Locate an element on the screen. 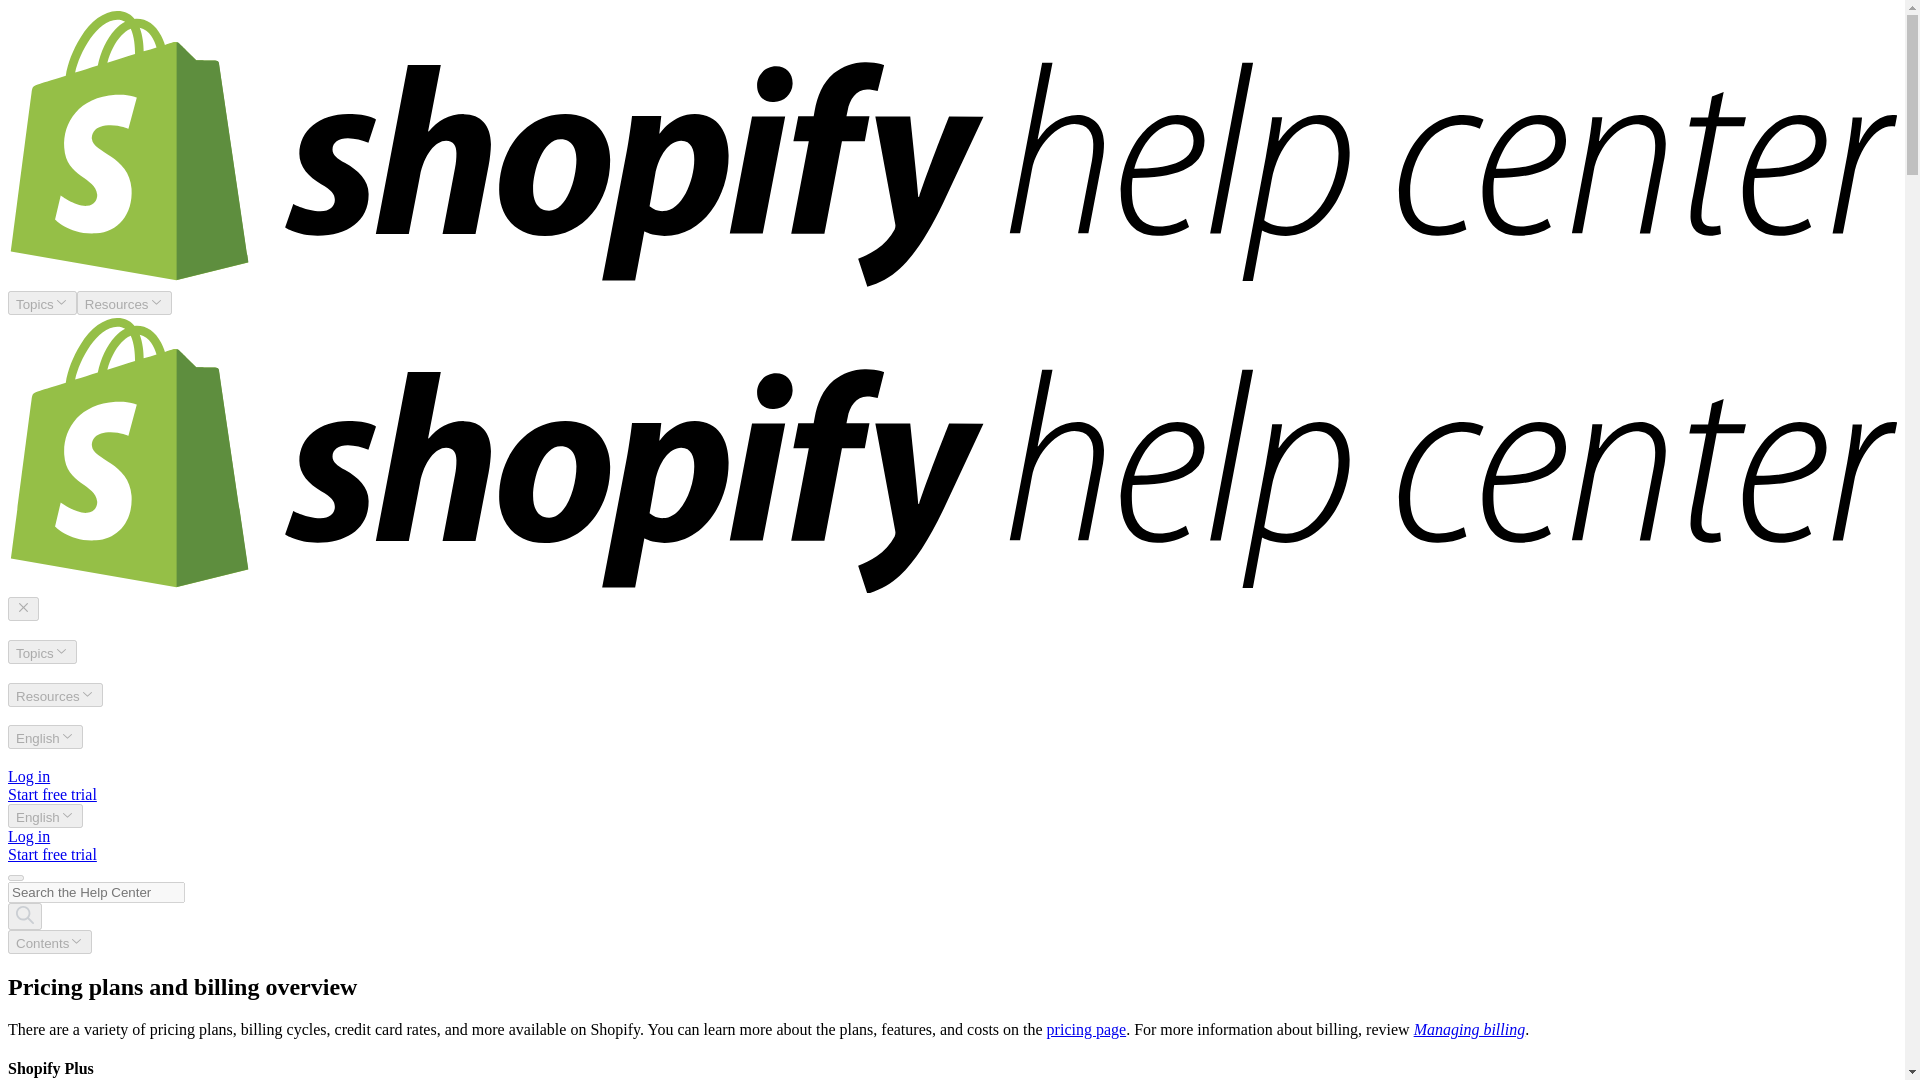 Image resolution: width=1920 pixels, height=1080 pixels. Resources is located at coordinates (124, 302).